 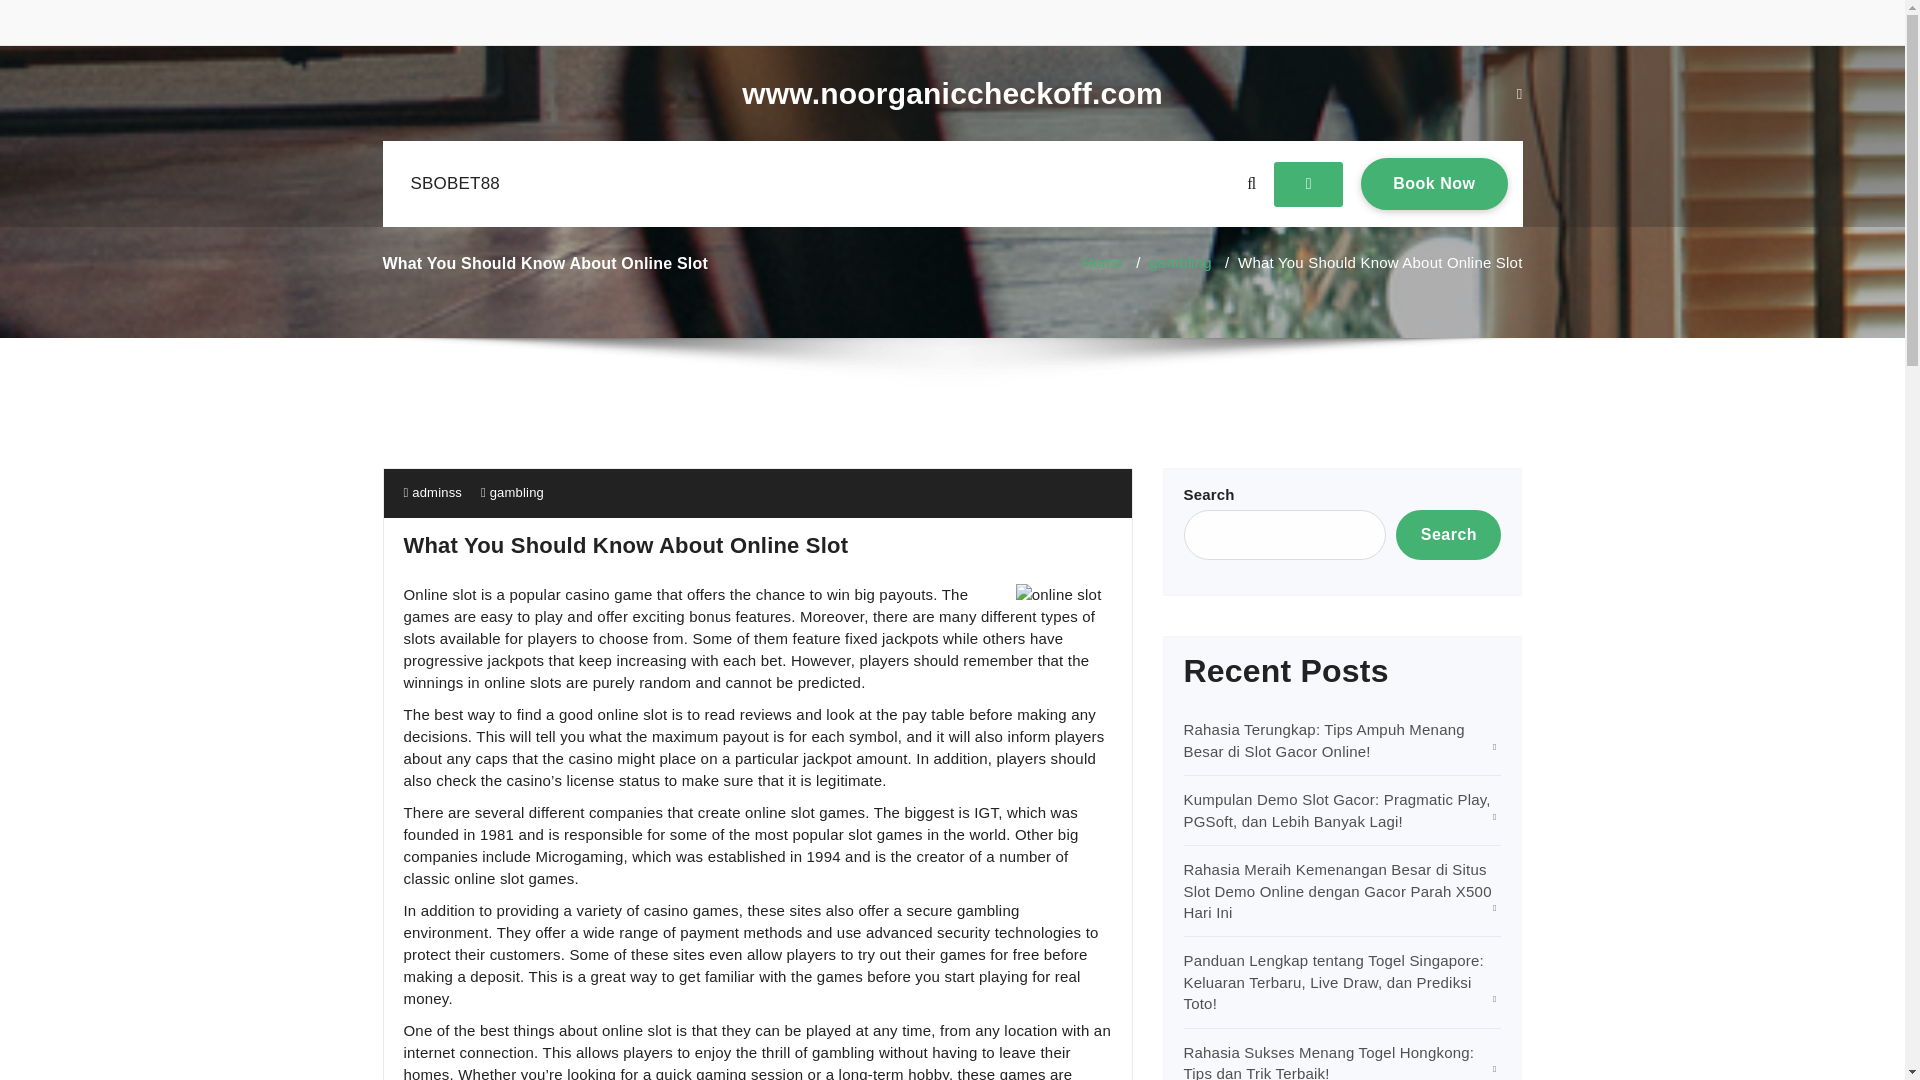 What do you see at coordinates (1329, 1062) in the screenshot?
I see `Search` at bounding box center [1329, 1062].